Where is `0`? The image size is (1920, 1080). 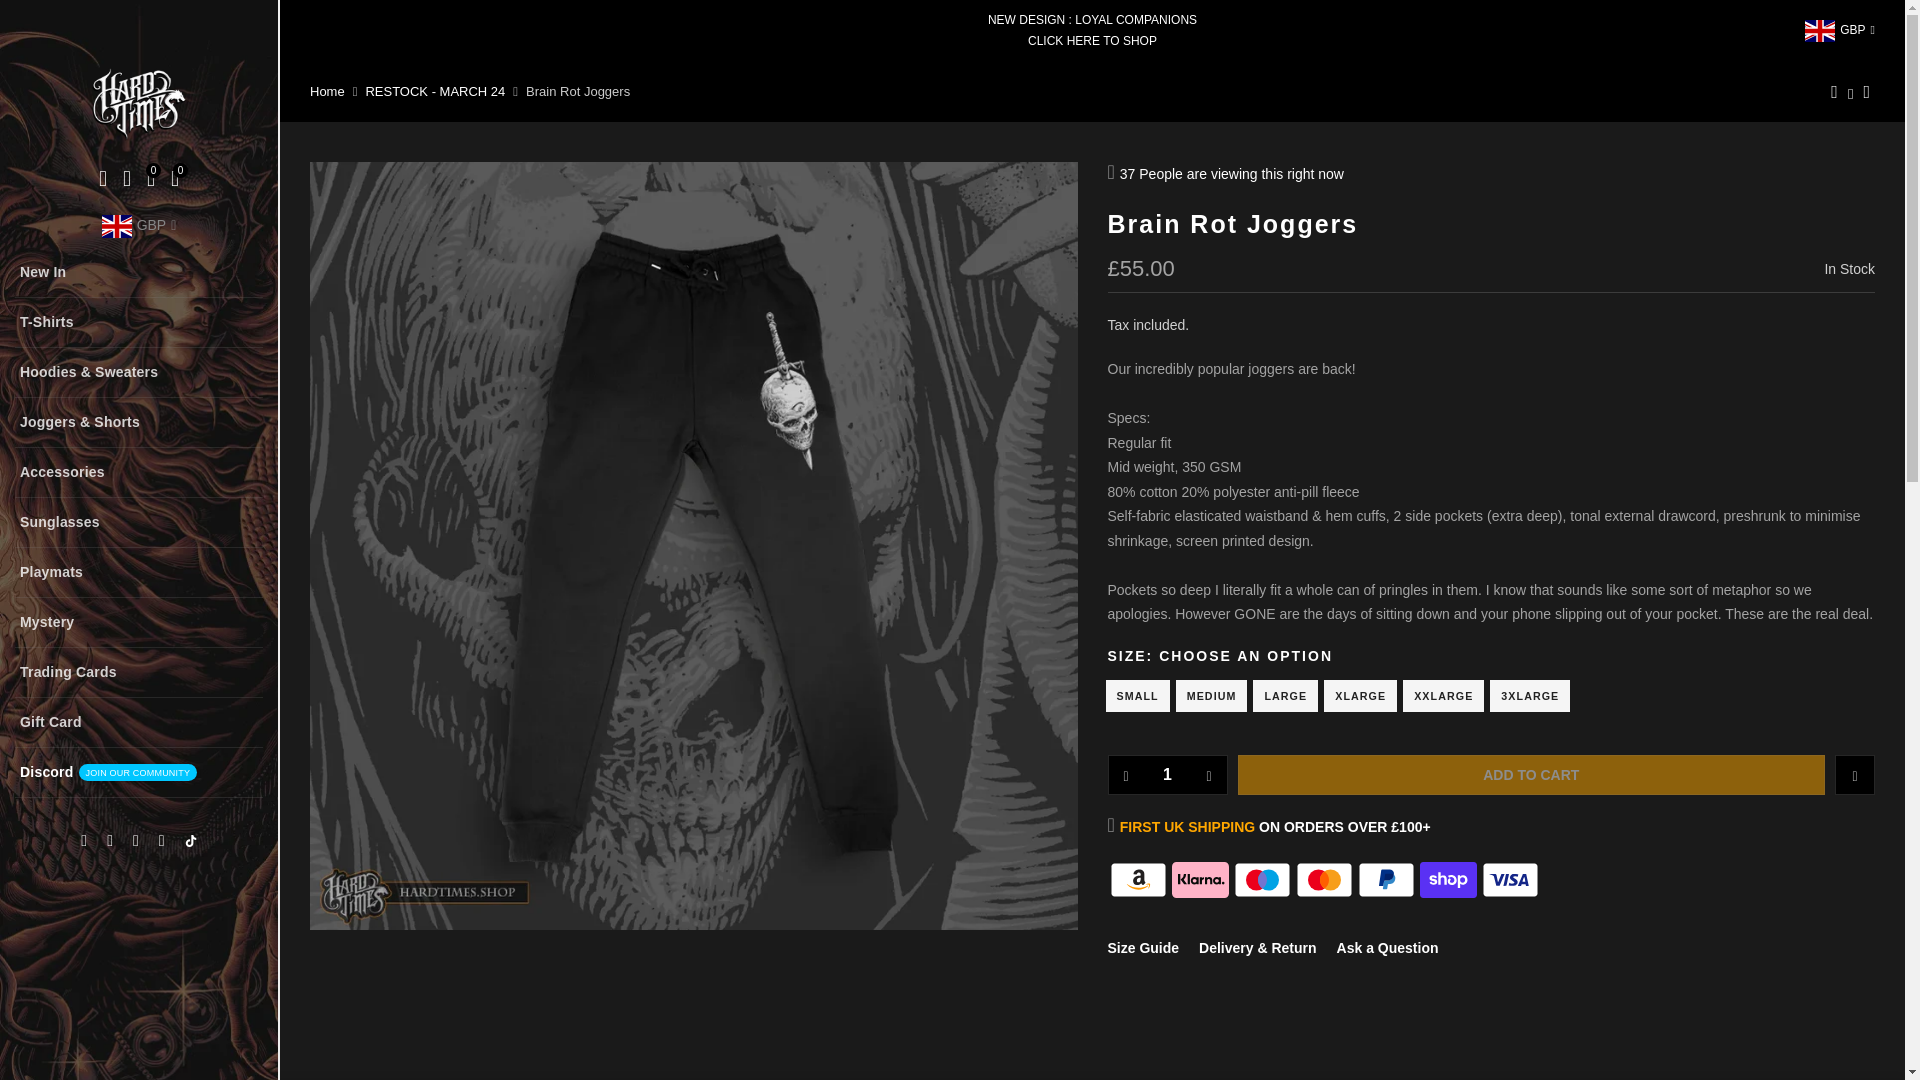
0 is located at coordinates (150, 181).